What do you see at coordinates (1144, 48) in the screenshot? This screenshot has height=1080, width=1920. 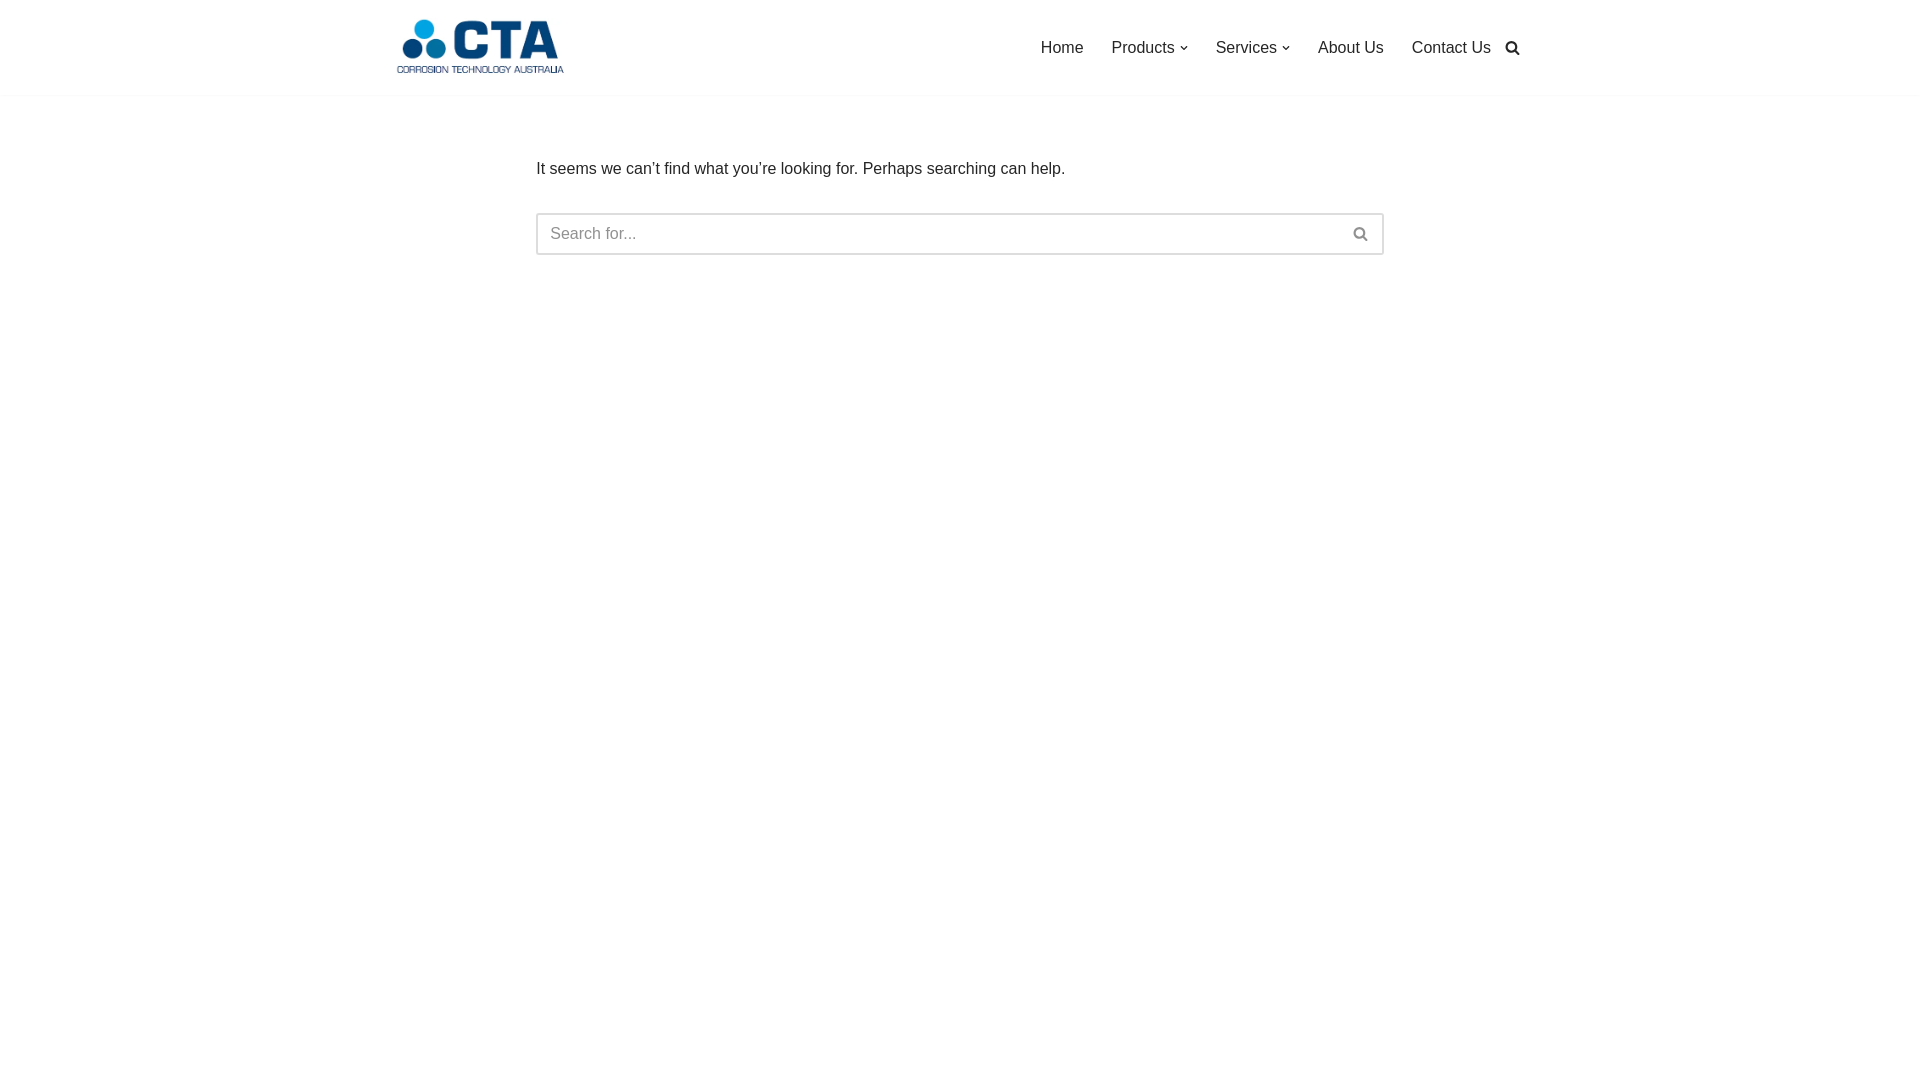 I see `Products` at bounding box center [1144, 48].